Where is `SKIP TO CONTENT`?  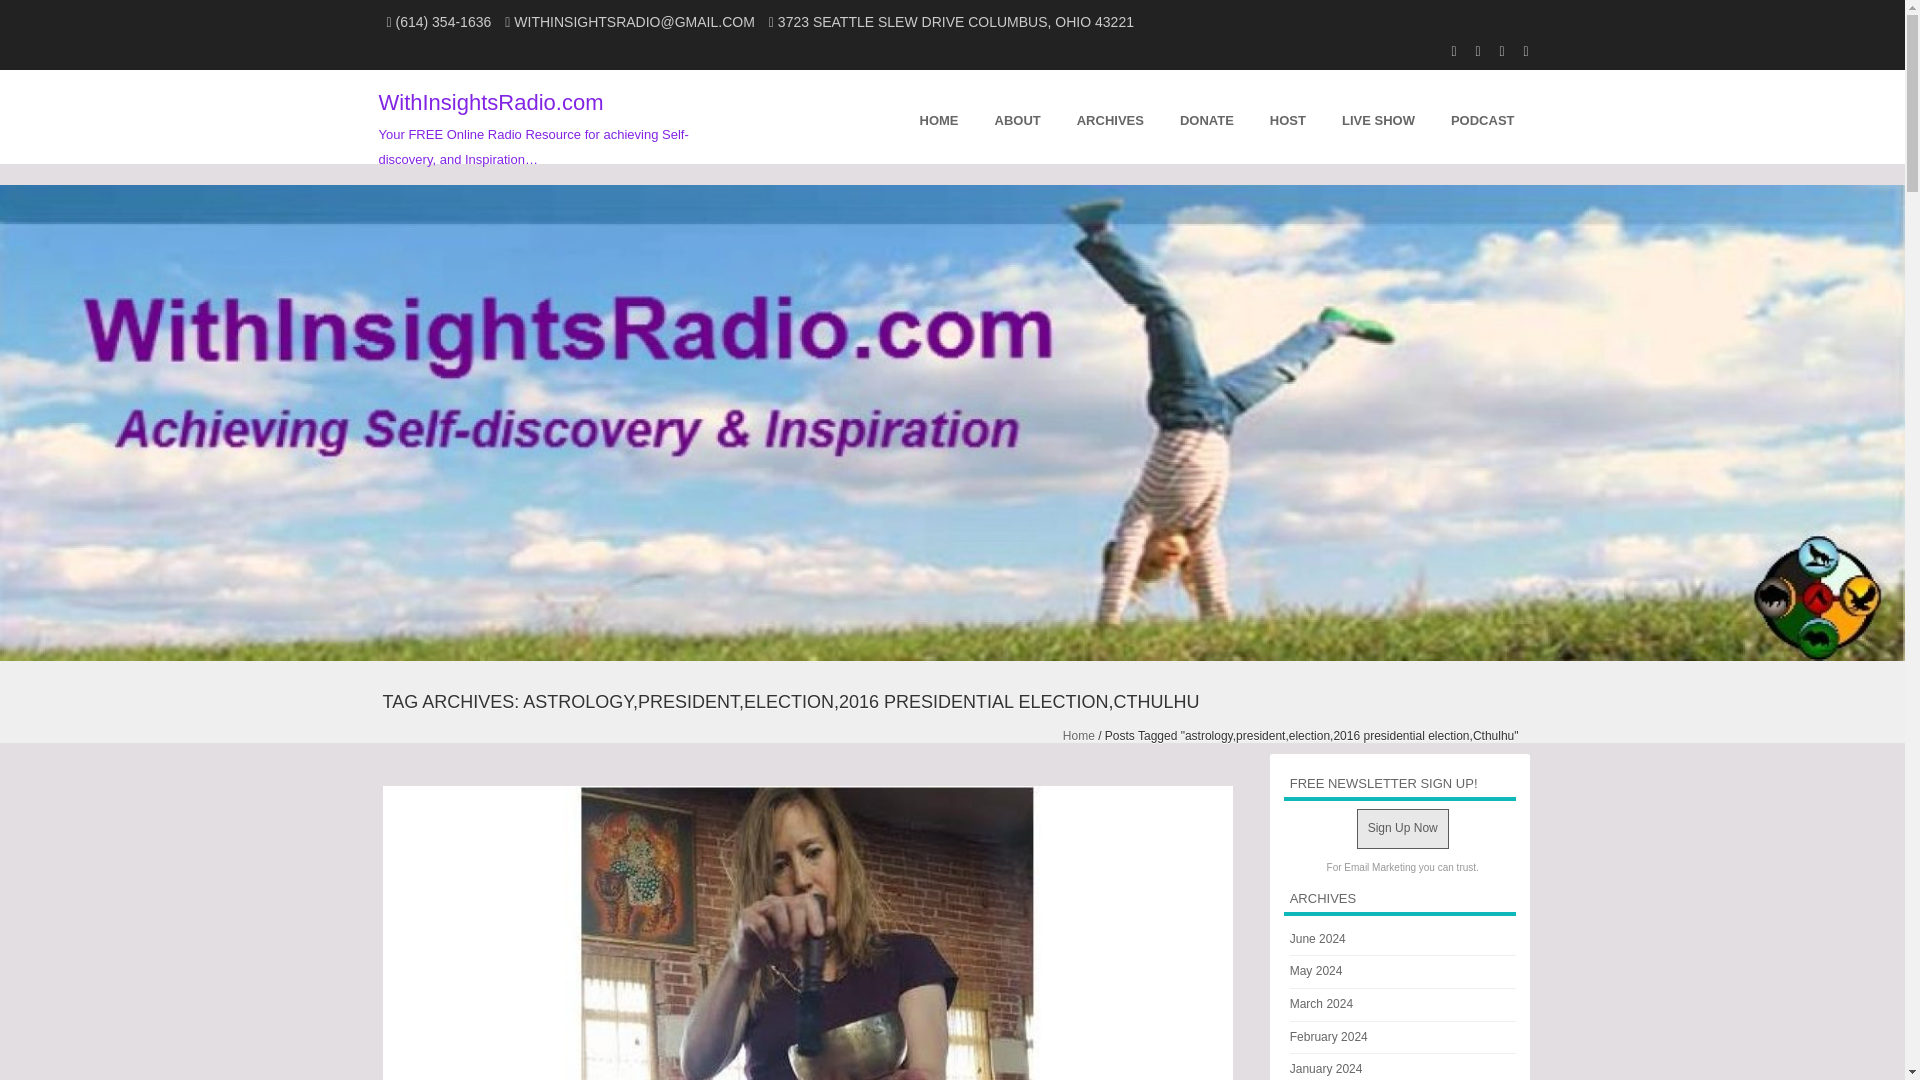
SKIP TO CONTENT is located at coordinates (796, 117).